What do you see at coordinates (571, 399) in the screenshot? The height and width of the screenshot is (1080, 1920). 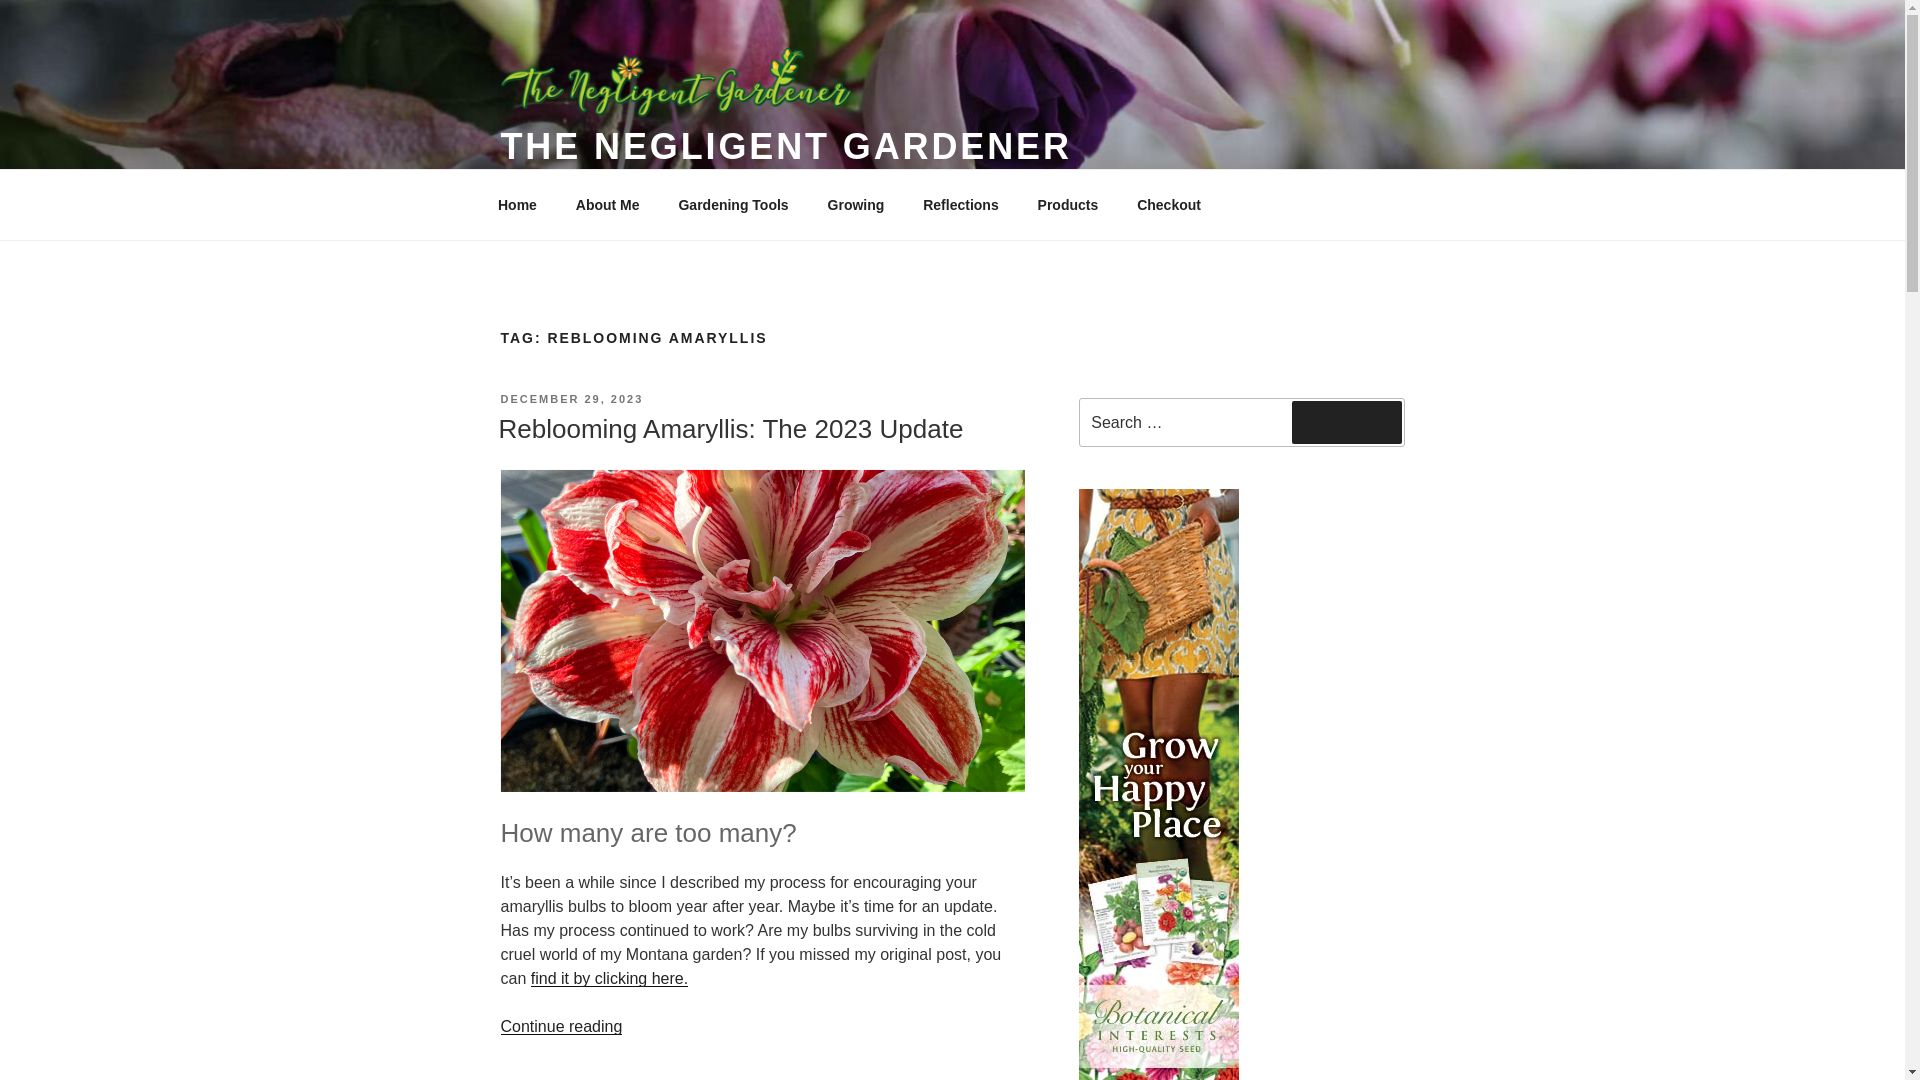 I see `DECEMBER 29, 2023` at bounding box center [571, 399].